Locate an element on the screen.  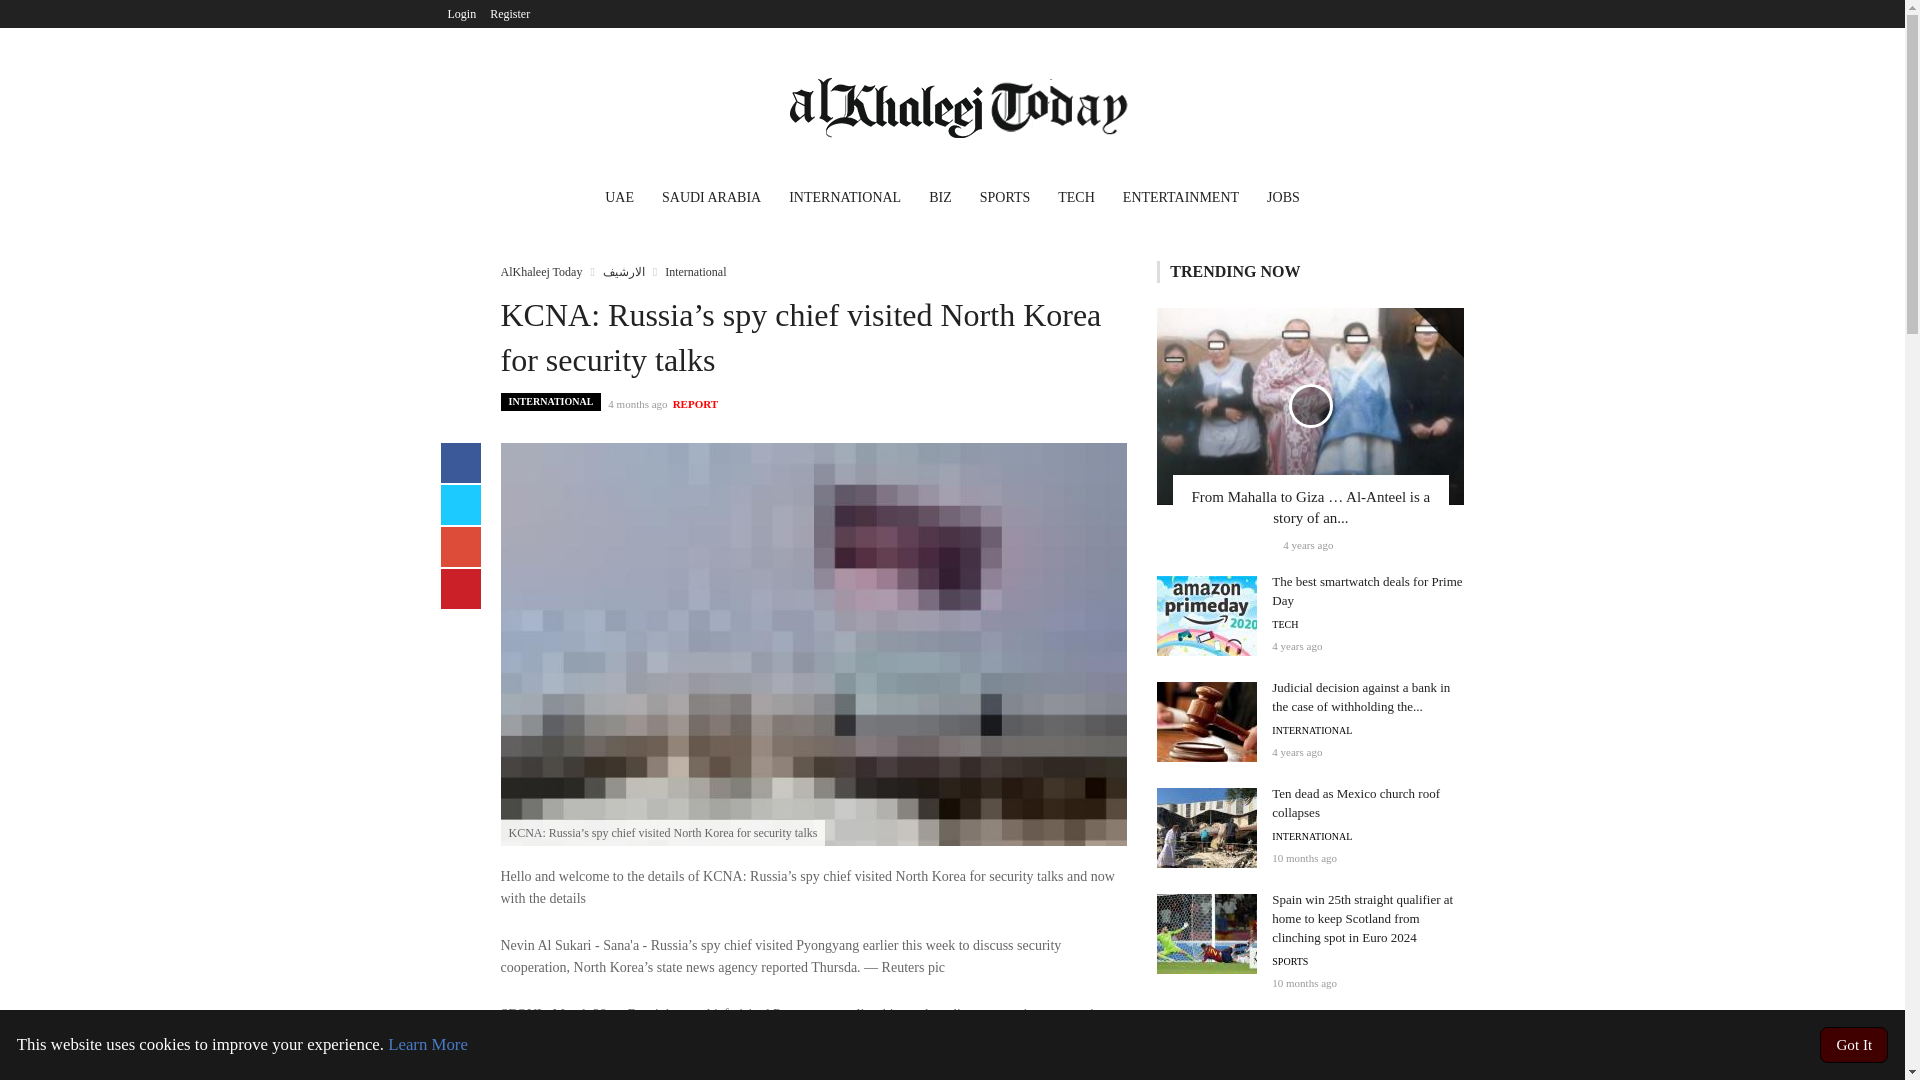
INTERNATIONAL is located at coordinates (550, 402).